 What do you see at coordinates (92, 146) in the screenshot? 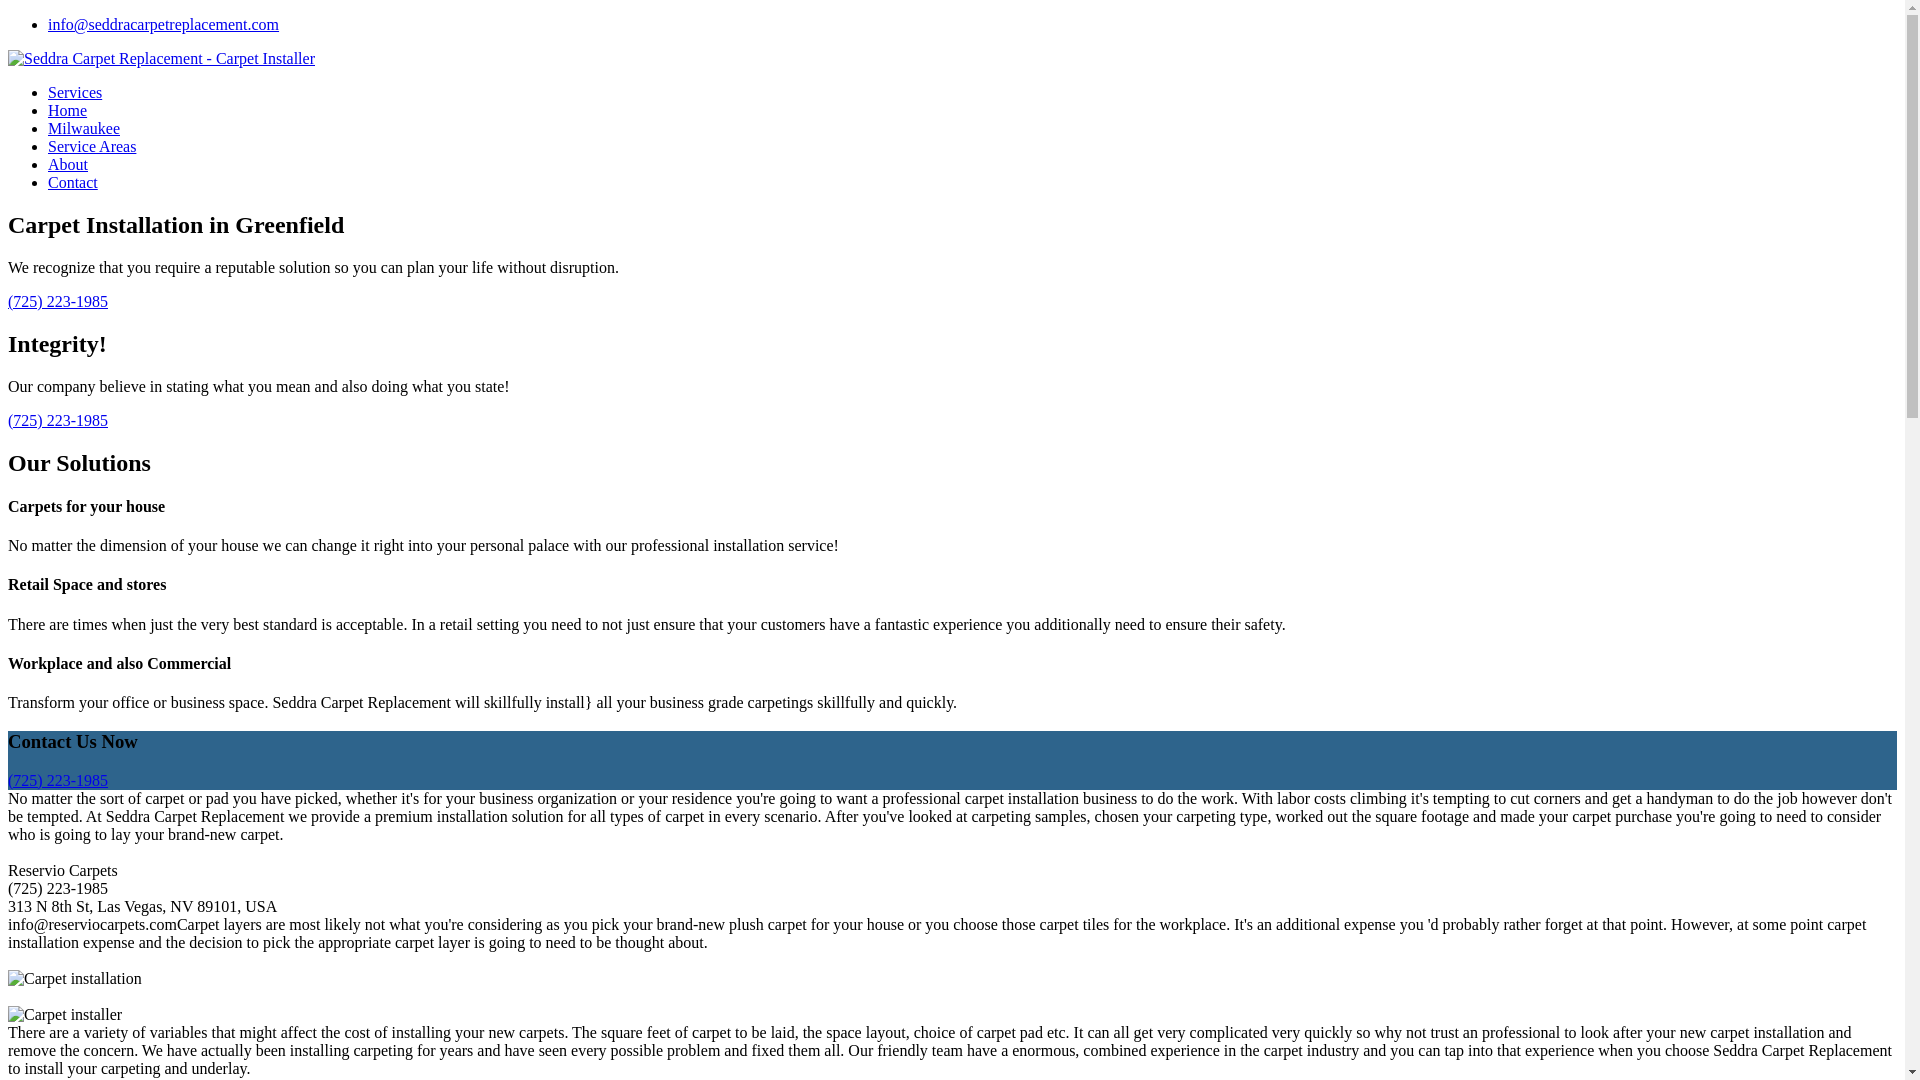
I see `Service Areas` at bounding box center [92, 146].